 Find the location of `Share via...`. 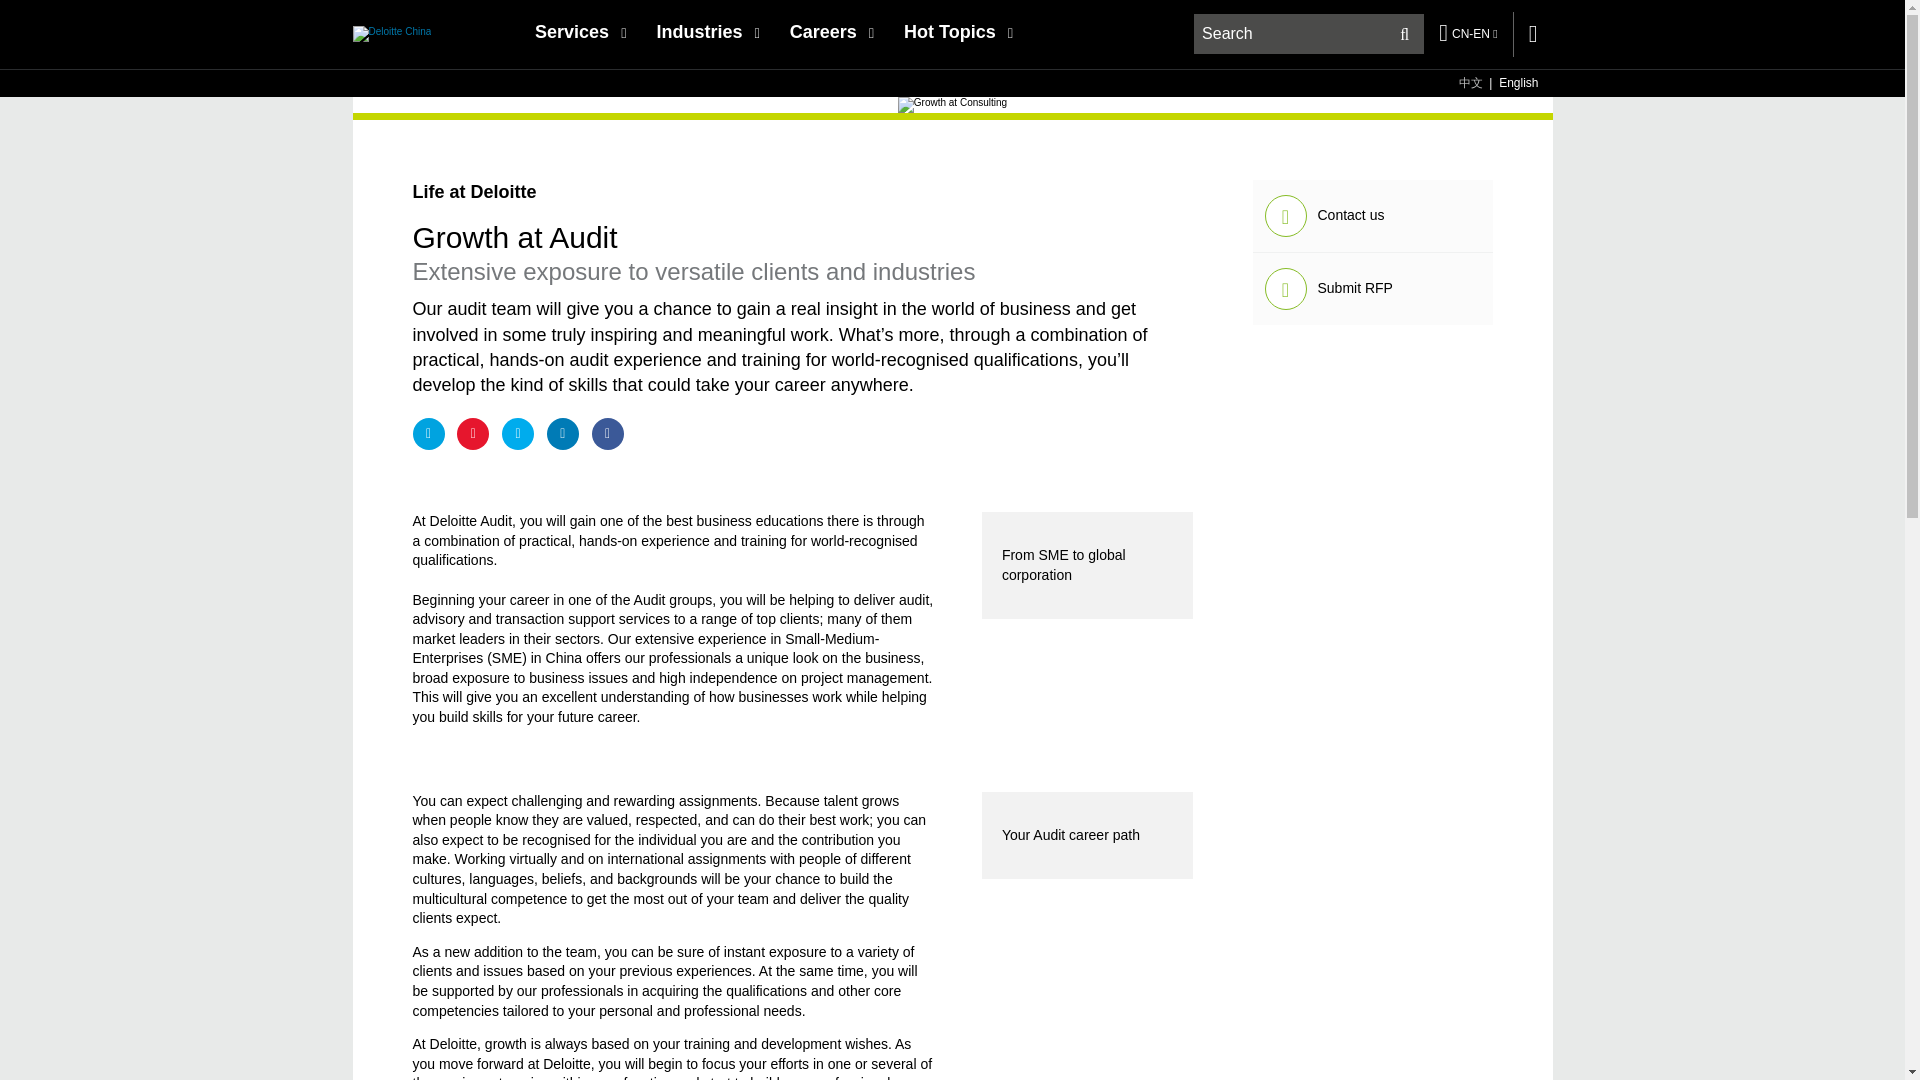

Share via... is located at coordinates (472, 434).